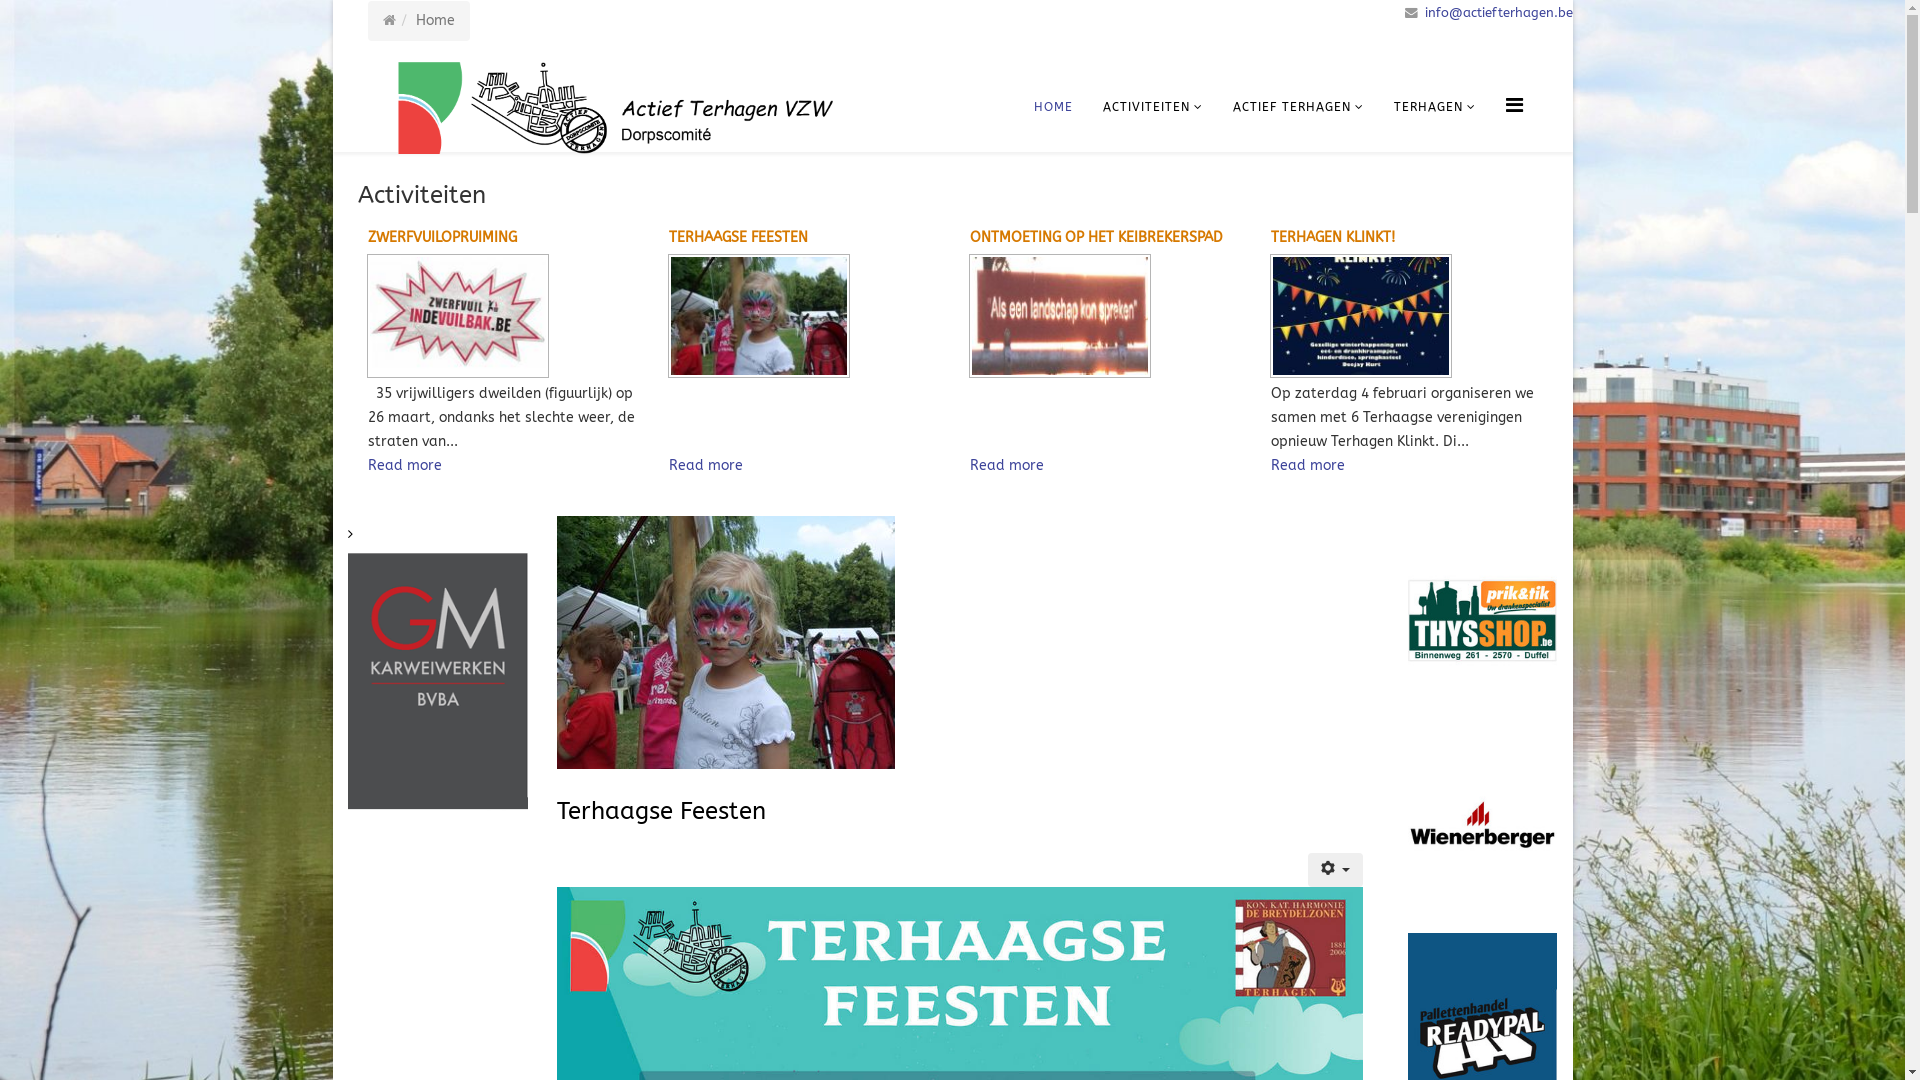 The height and width of the screenshot is (1080, 1920). Describe the element at coordinates (1333, 238) in the screenshot. I see `TERHAGEN KLINKT!` at that location.